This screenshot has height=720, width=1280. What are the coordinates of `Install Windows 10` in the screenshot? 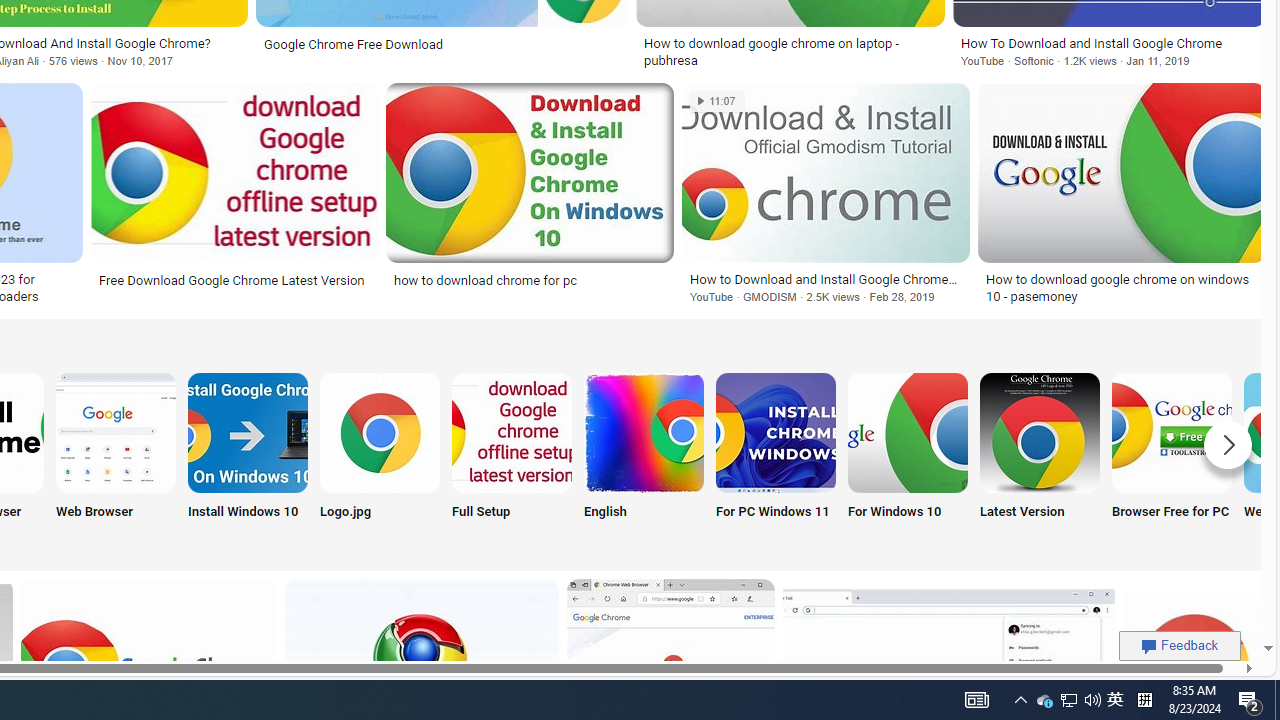 It's located at (248, 458).